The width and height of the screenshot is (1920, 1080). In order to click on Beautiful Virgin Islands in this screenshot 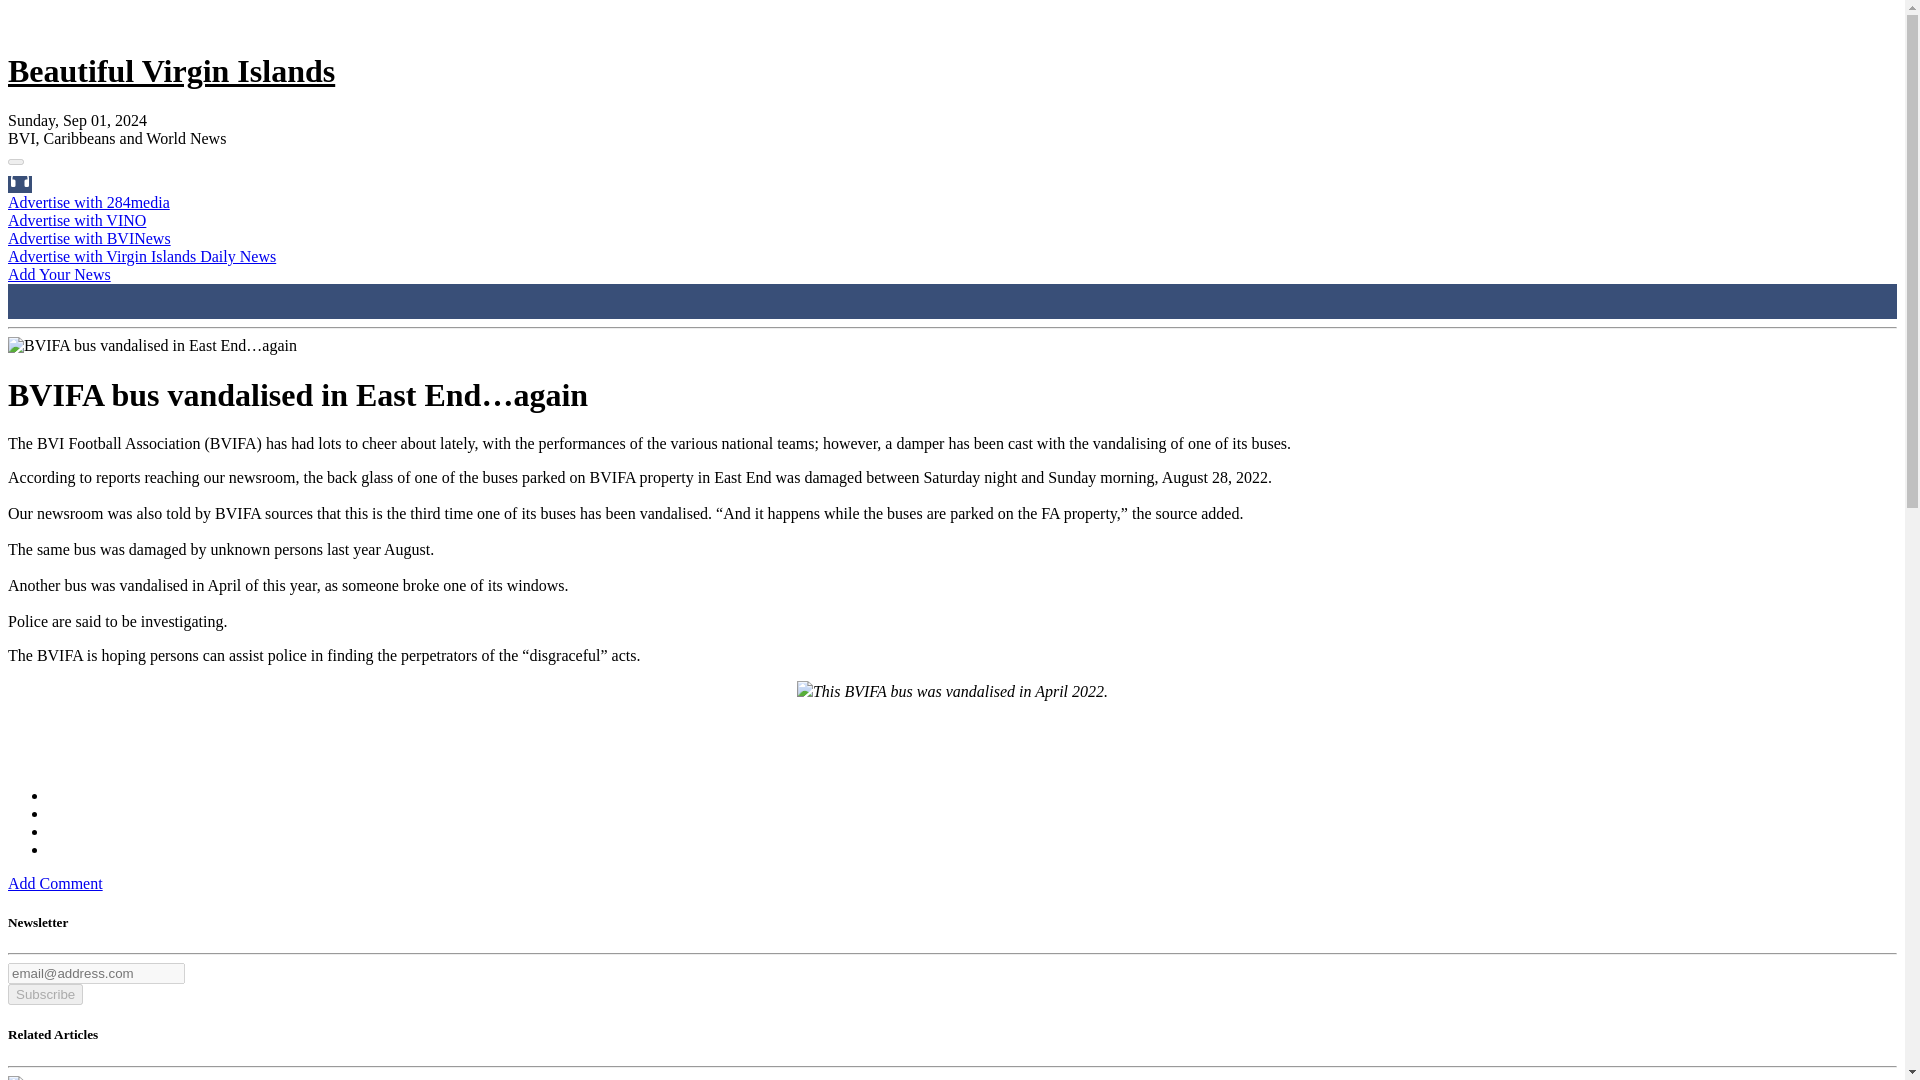, I will do `click(170, 70)`.